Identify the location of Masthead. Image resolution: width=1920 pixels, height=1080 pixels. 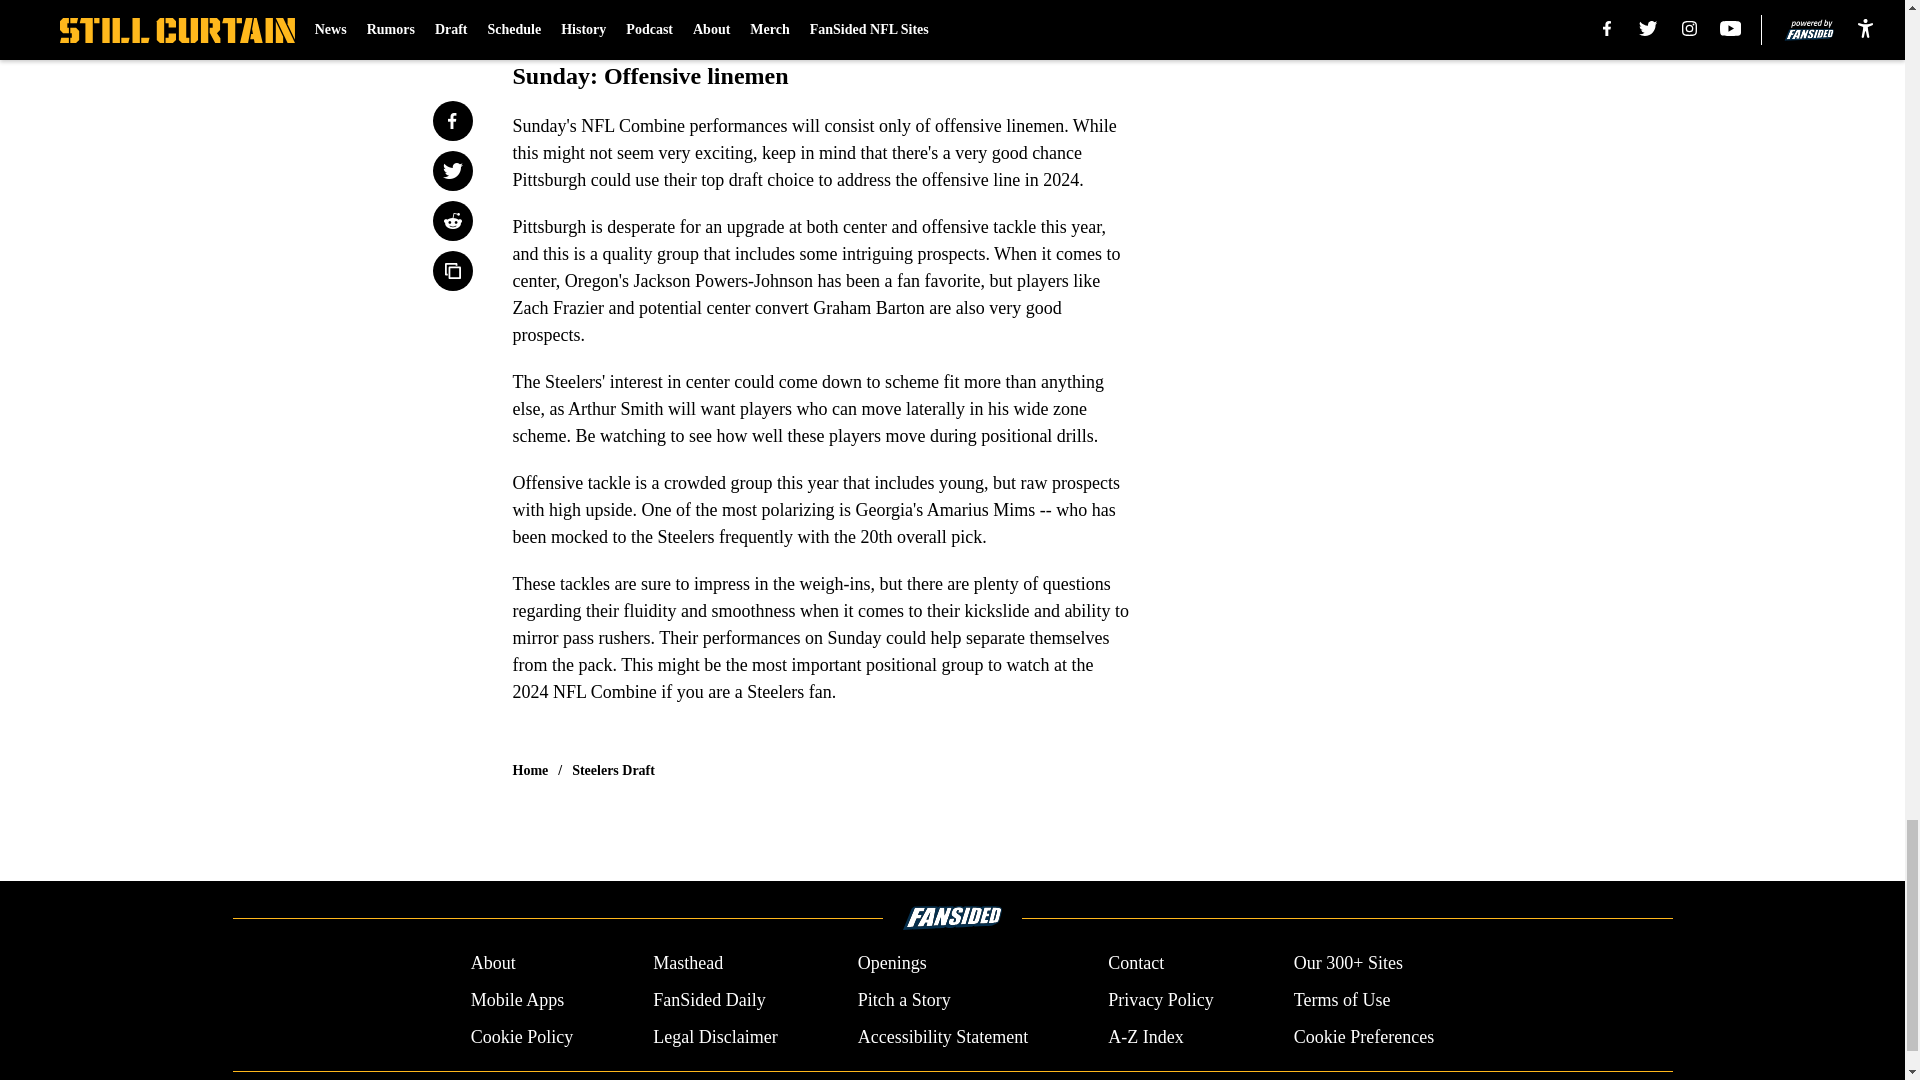
(688, 964).